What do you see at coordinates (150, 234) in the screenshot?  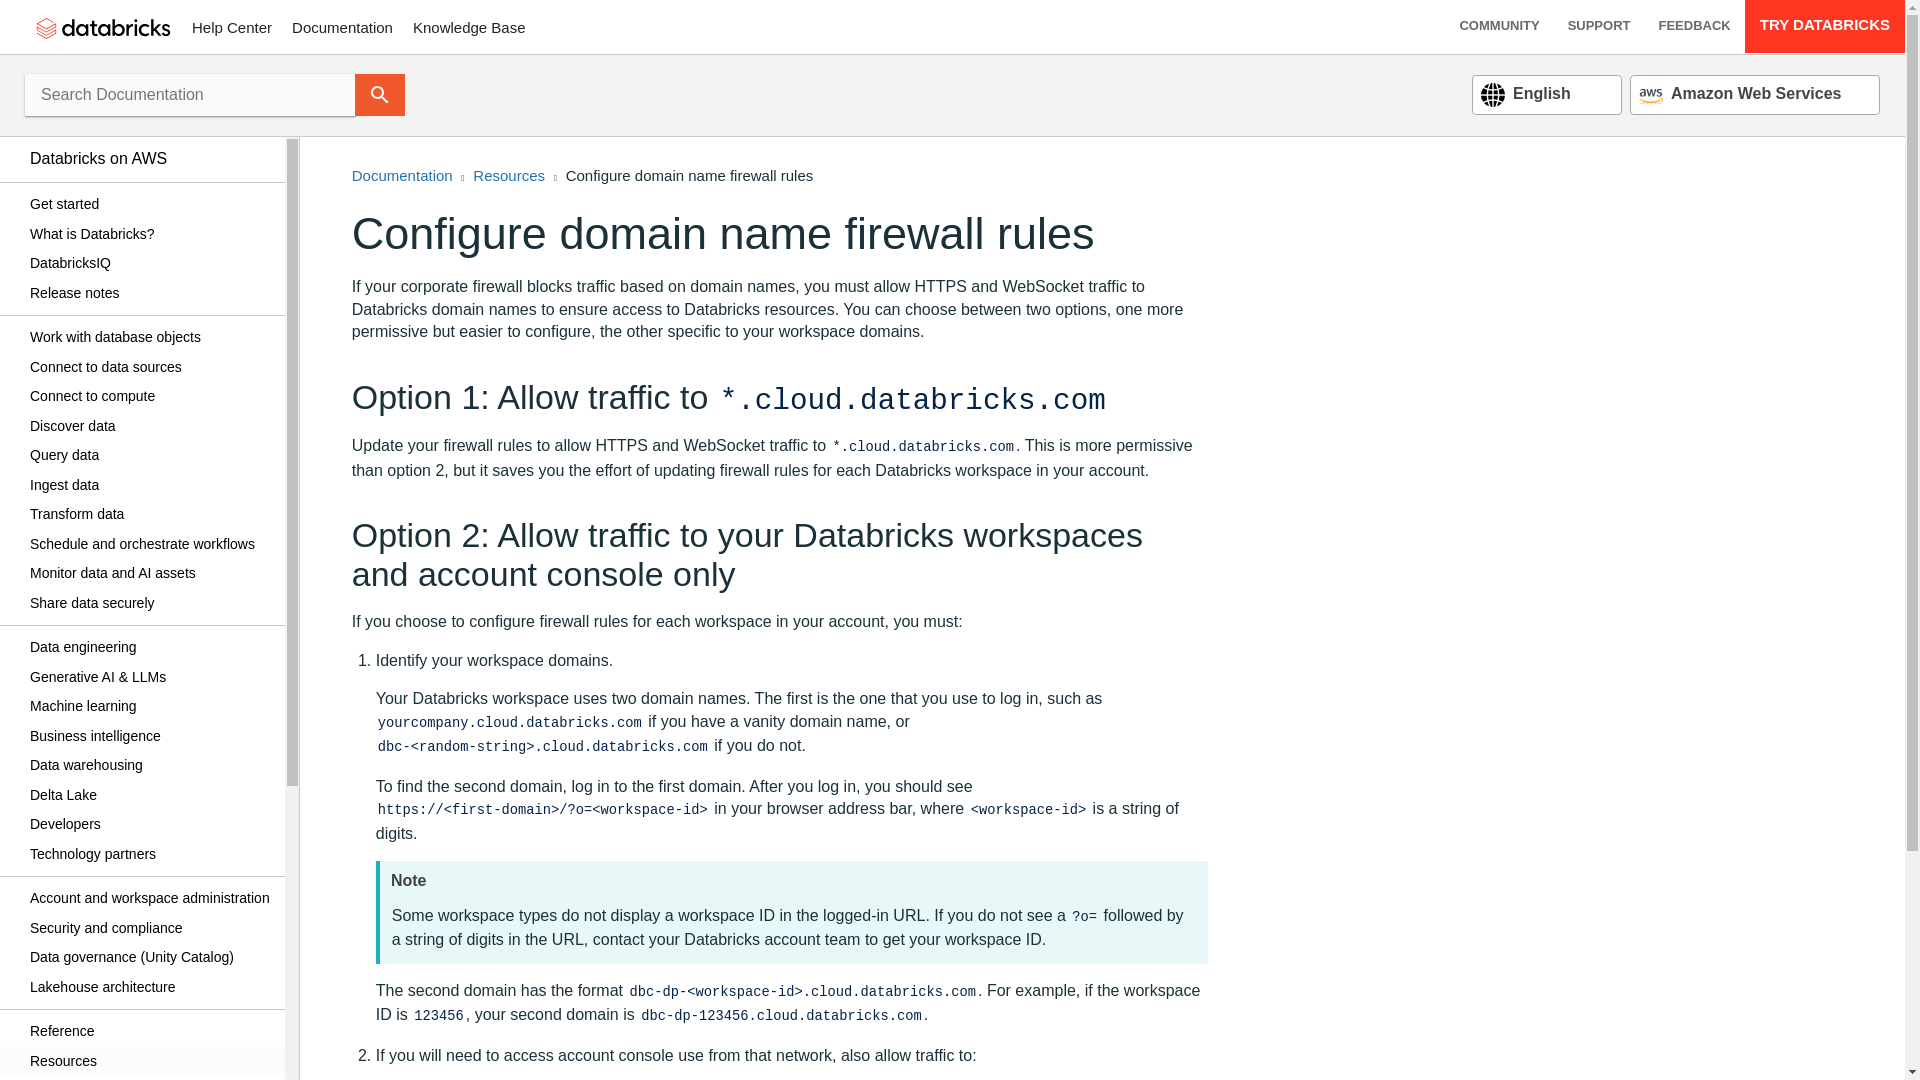 I see `What is Databricks?` at bounding box center [150, 234].